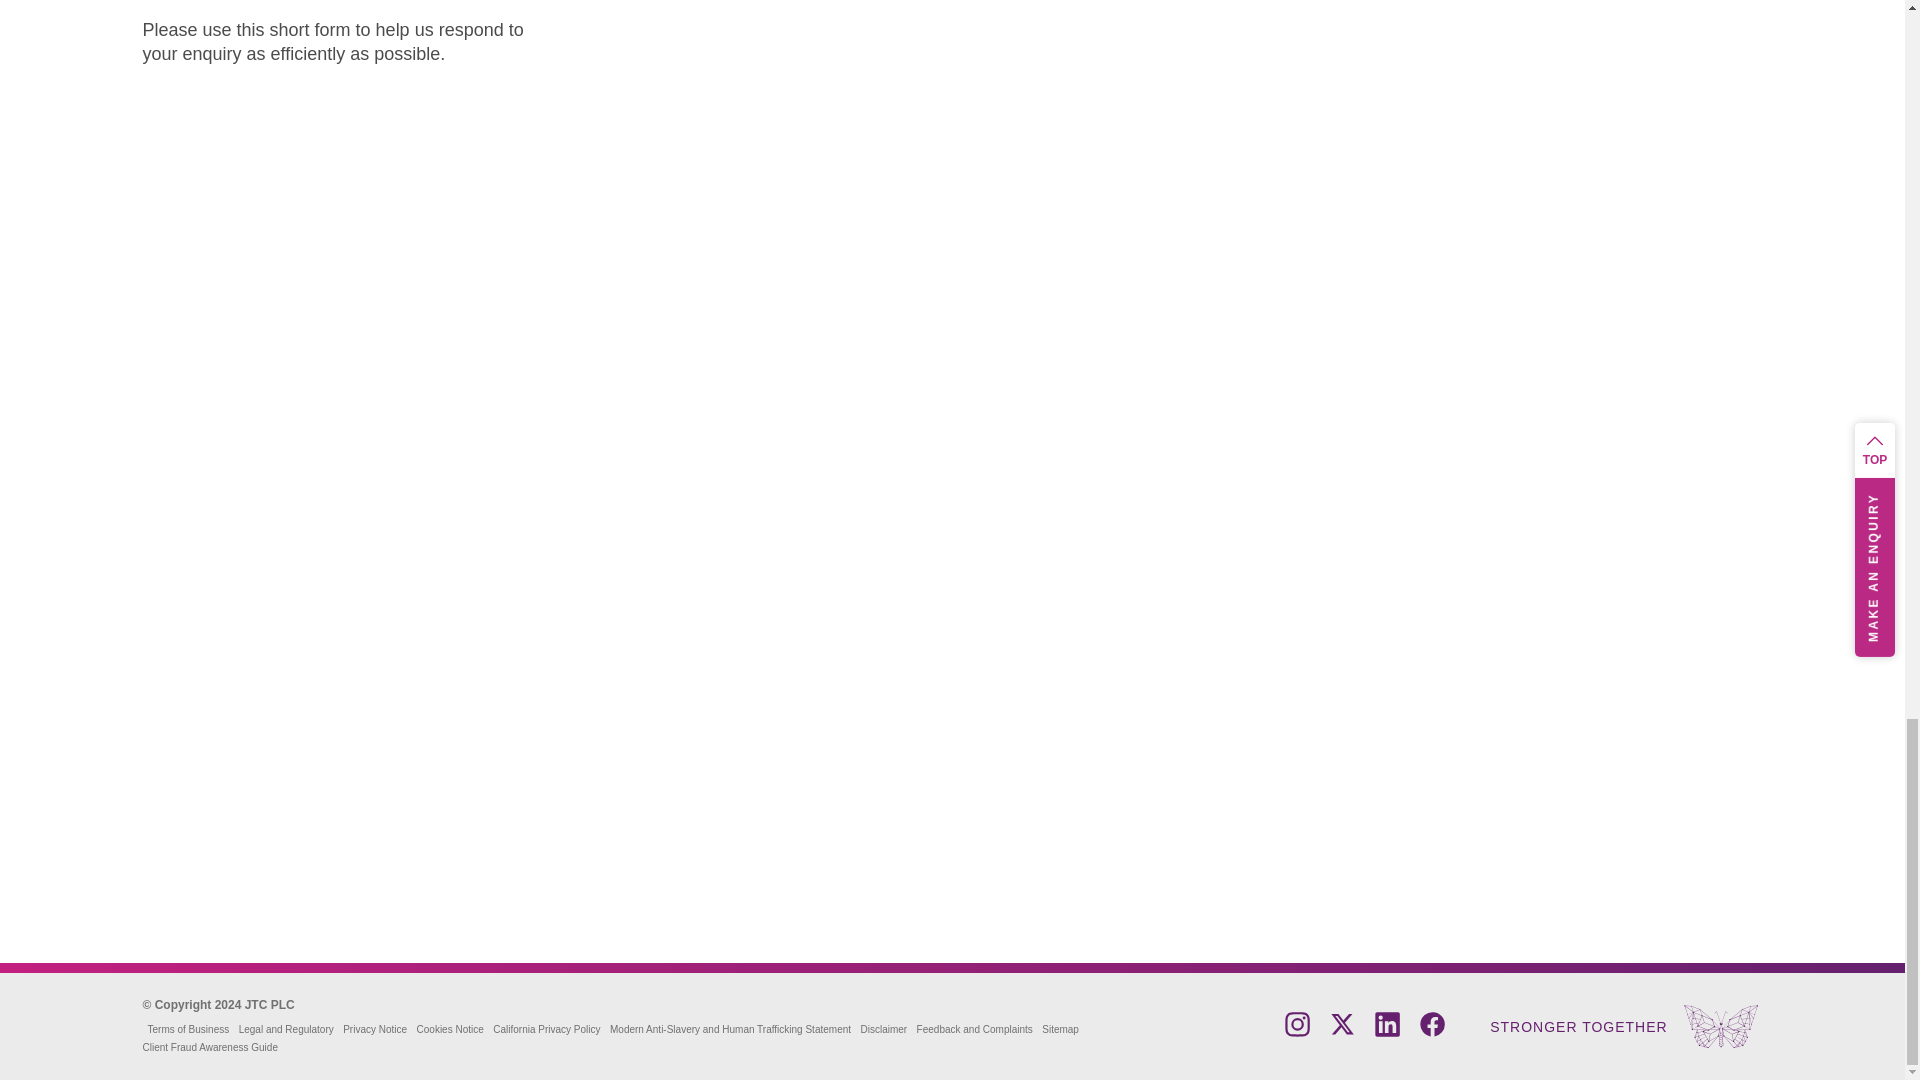 The width and height of the screenshot is (1920, 1080). What do you see at coordinates (1432, 1031) in the screenshot?
I see `Facebook profile` at bounding box center [1432, 1031].